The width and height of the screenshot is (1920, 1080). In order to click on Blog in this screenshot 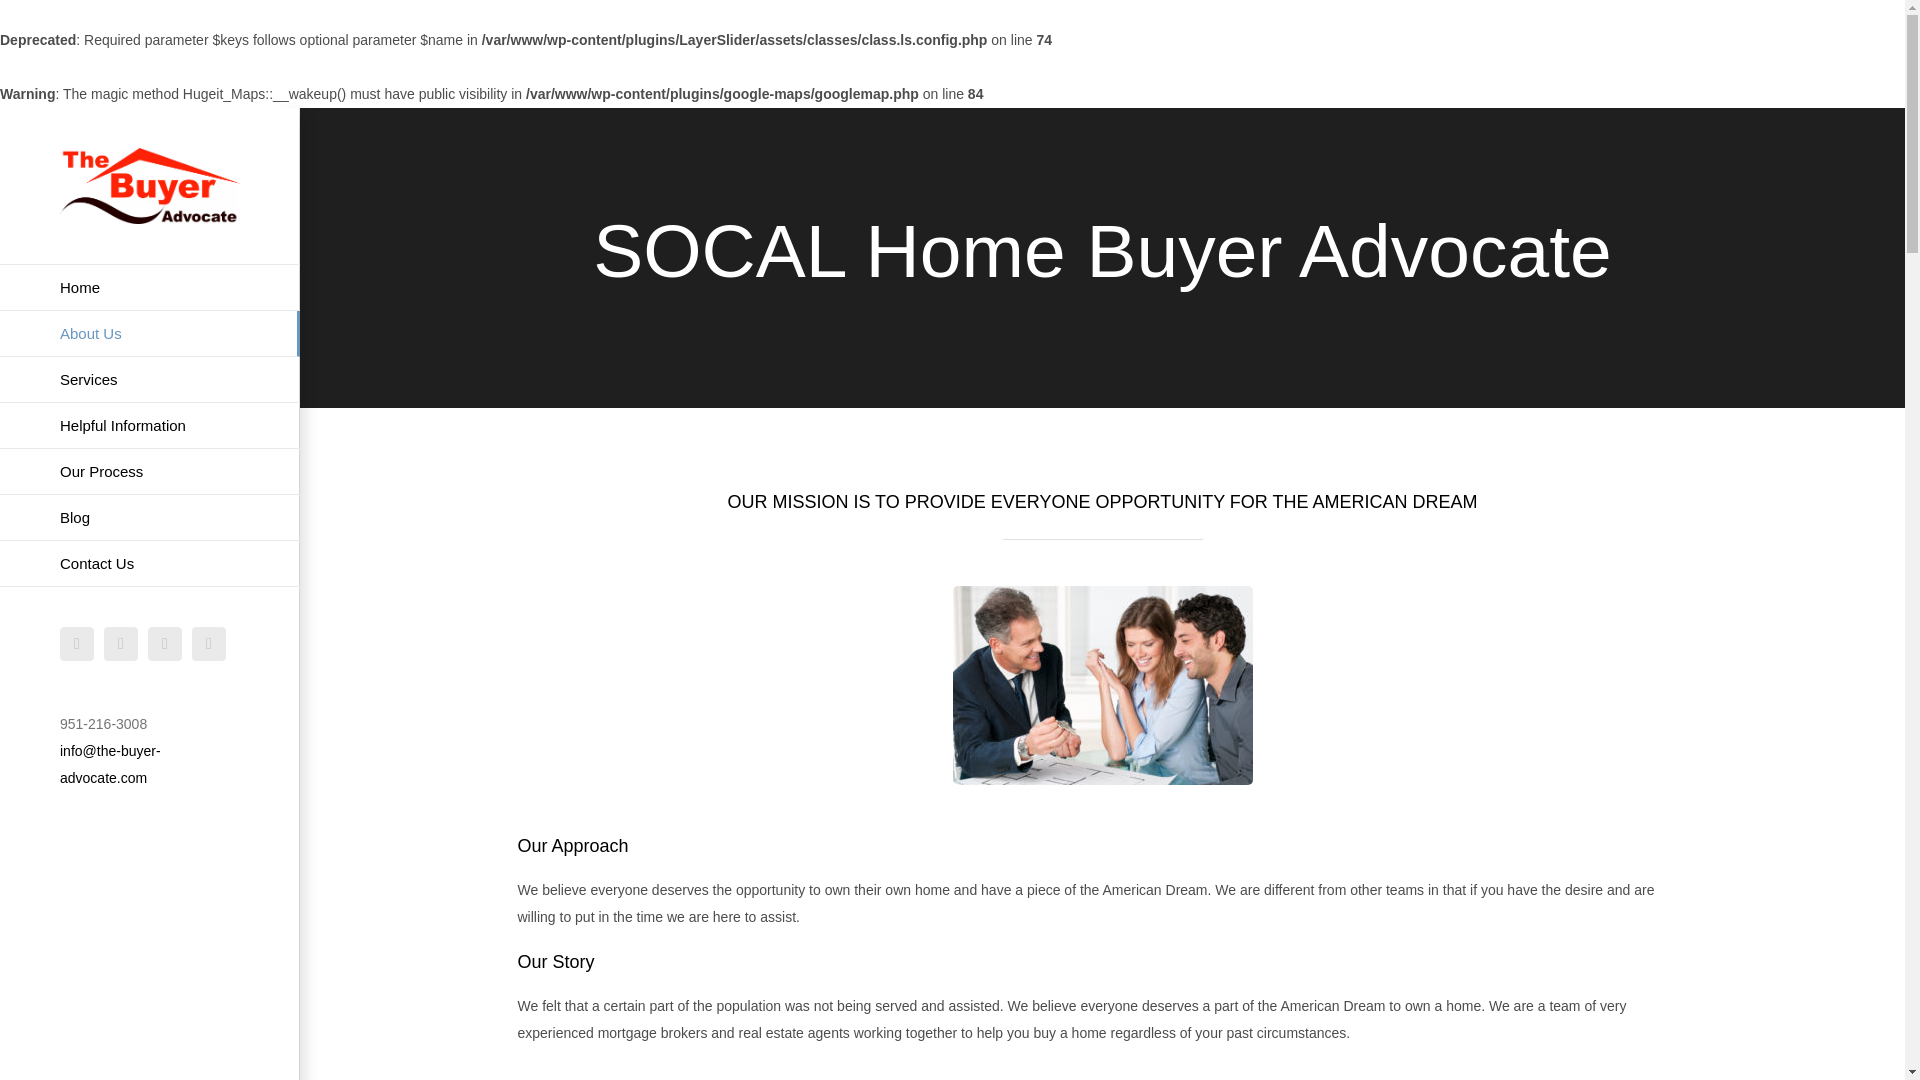, I will do `click(150, 518)`.